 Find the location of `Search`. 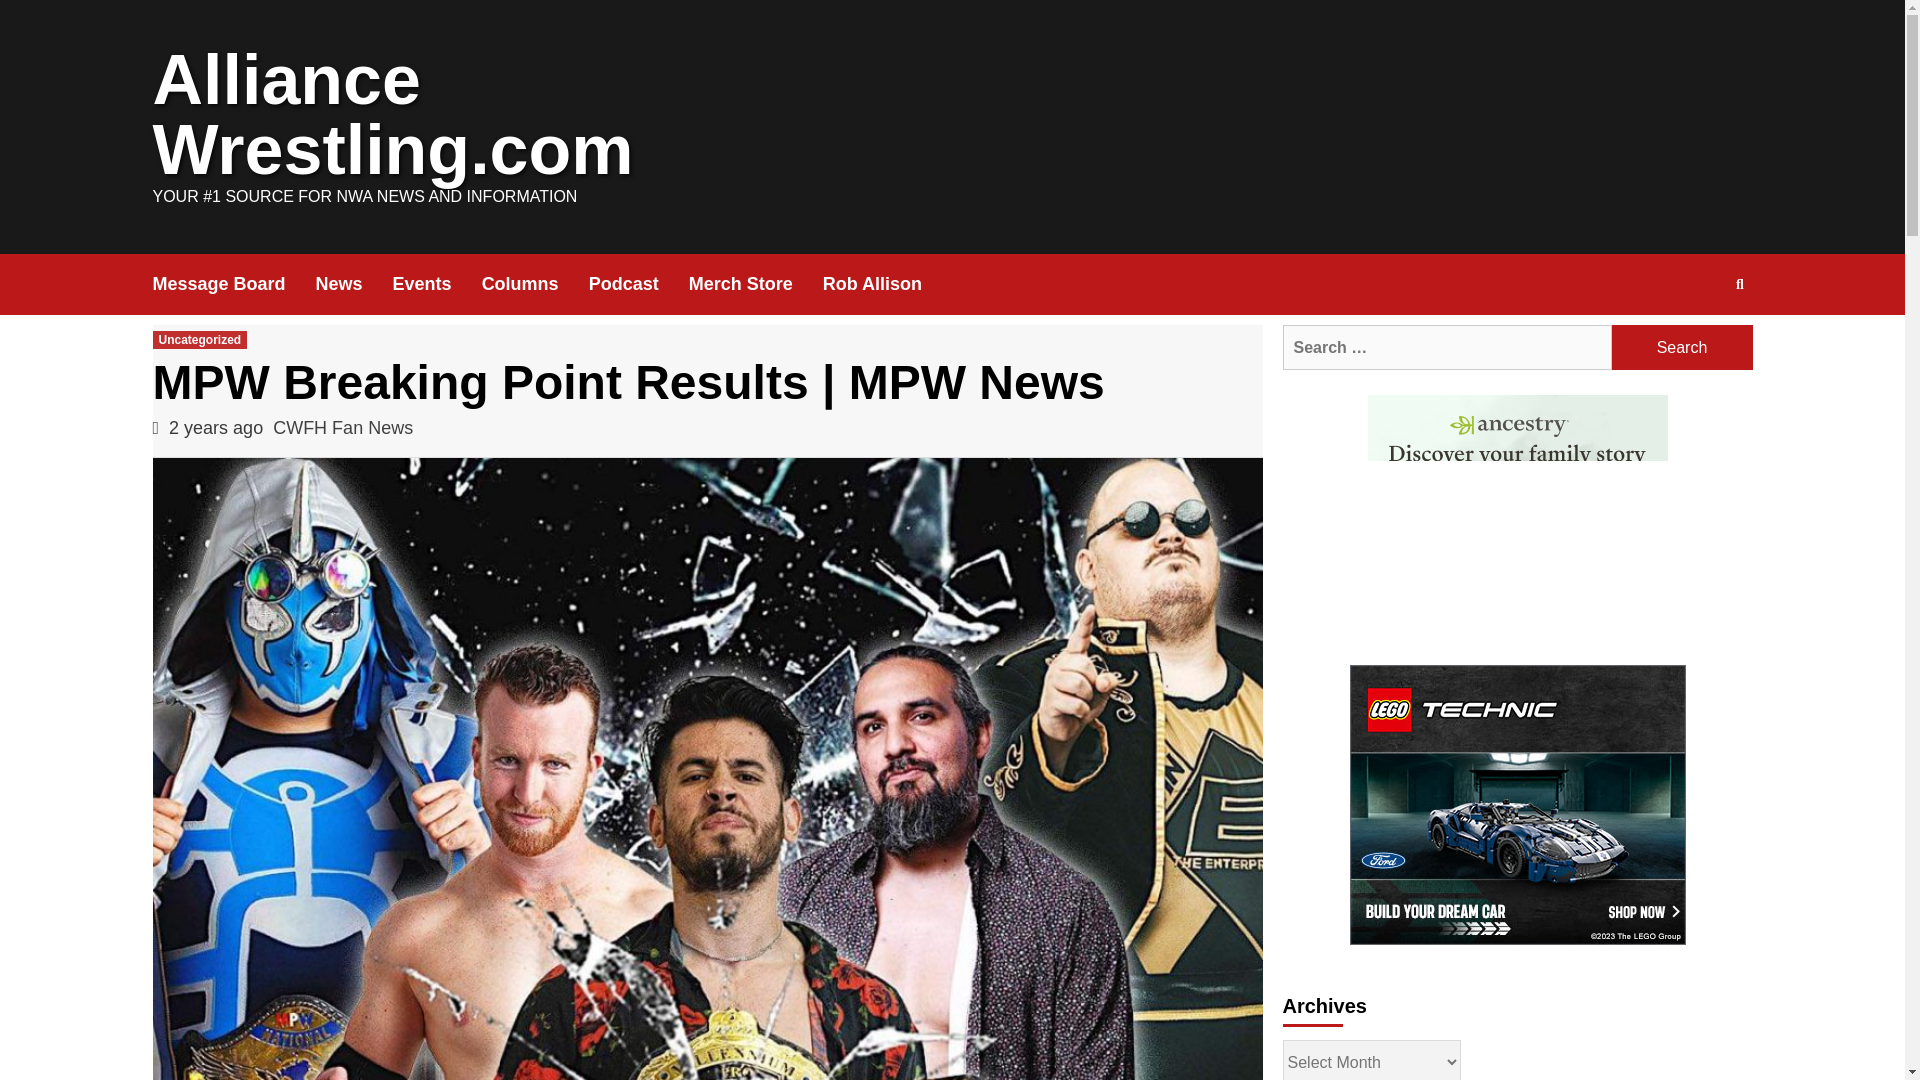

Search is located at coordinates (1693, 348).